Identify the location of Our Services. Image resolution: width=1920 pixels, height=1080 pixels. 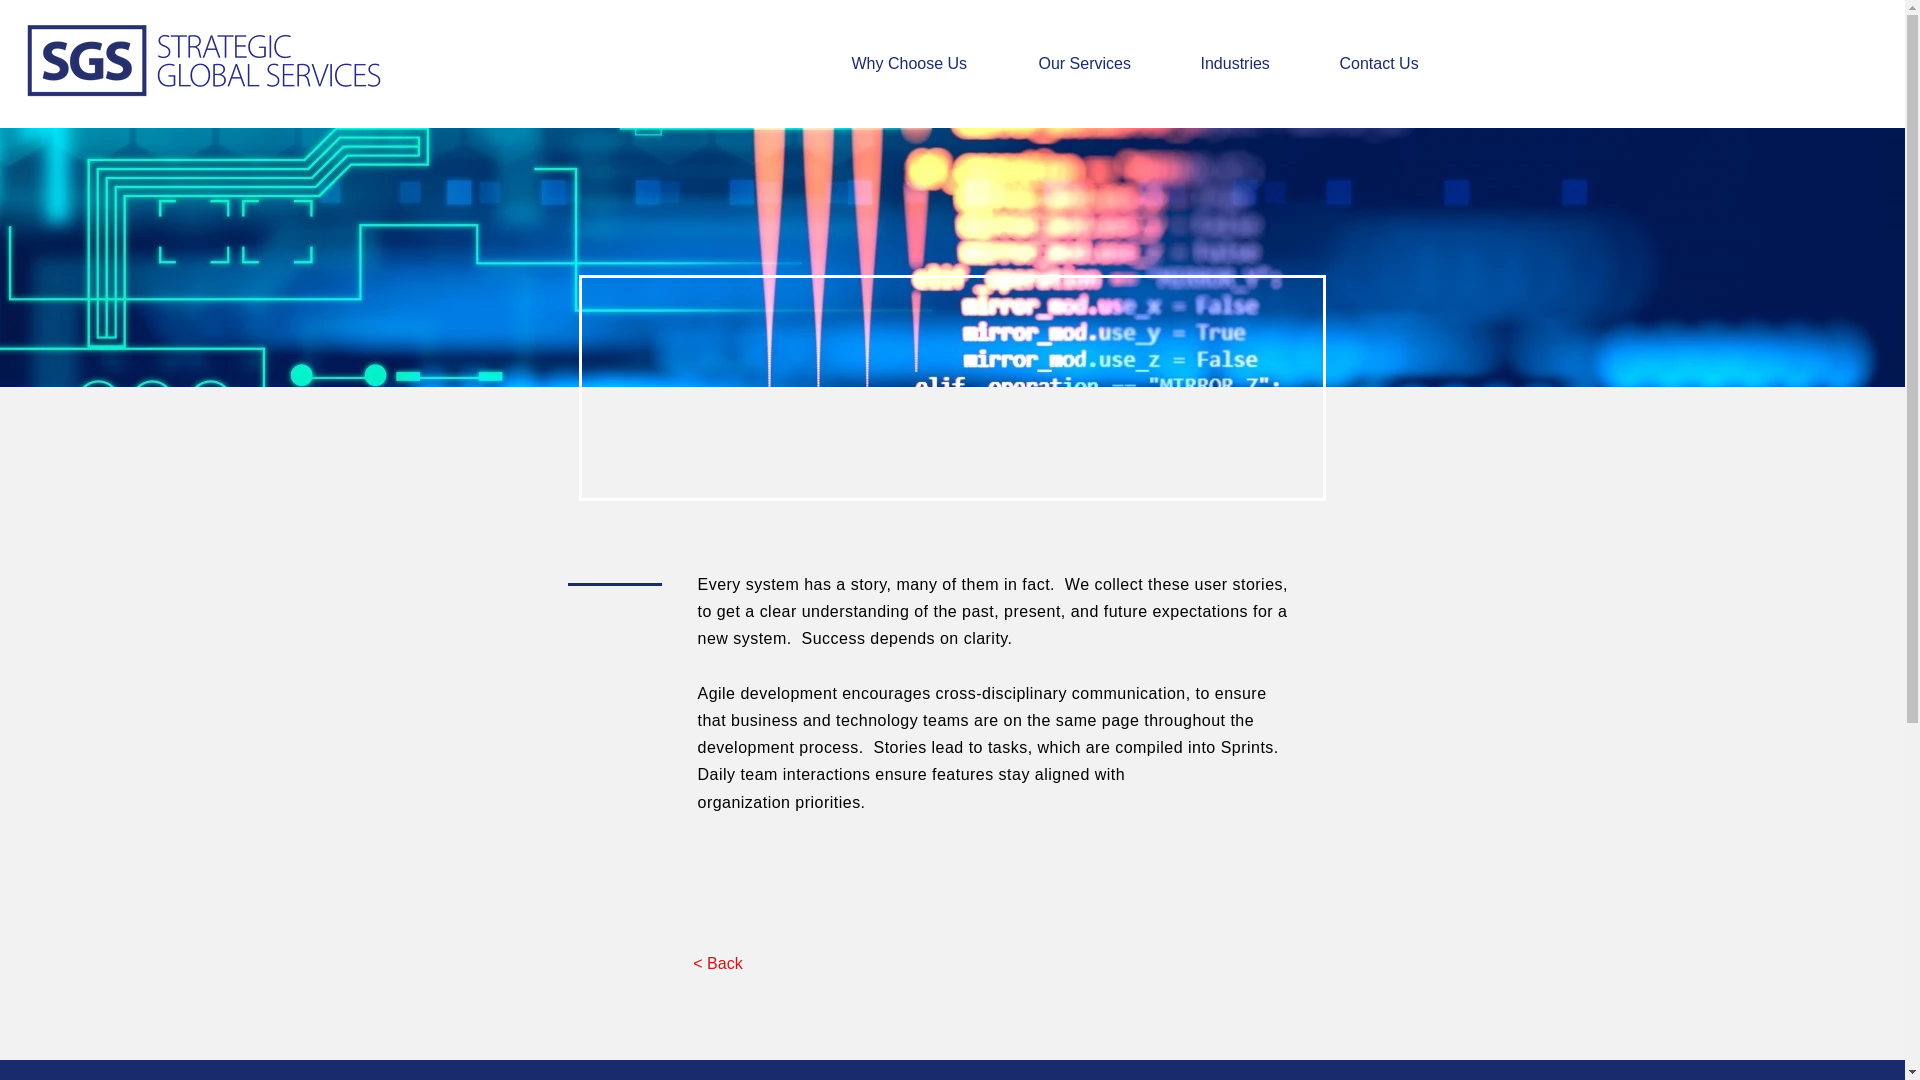
(1104, 63).